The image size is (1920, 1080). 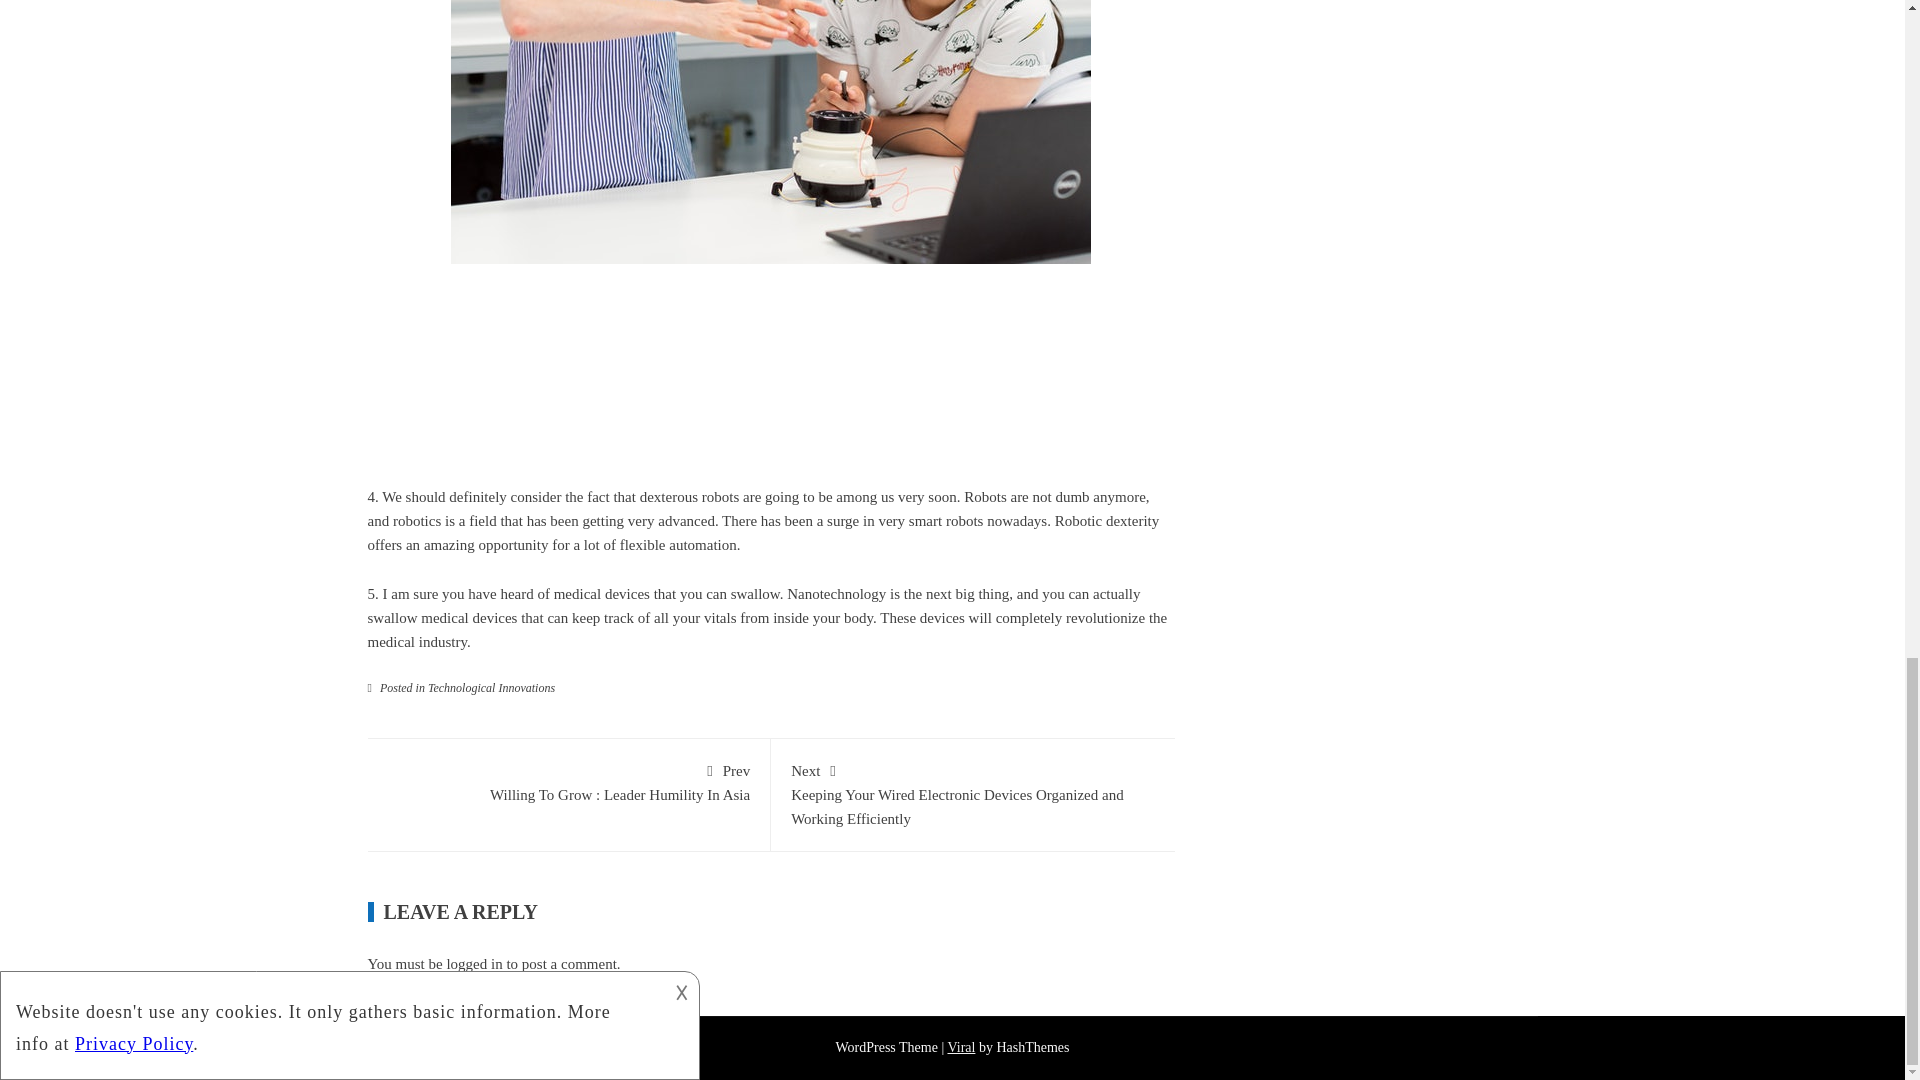 I want to click on Technological Innovations, so click(x=486, y=544).